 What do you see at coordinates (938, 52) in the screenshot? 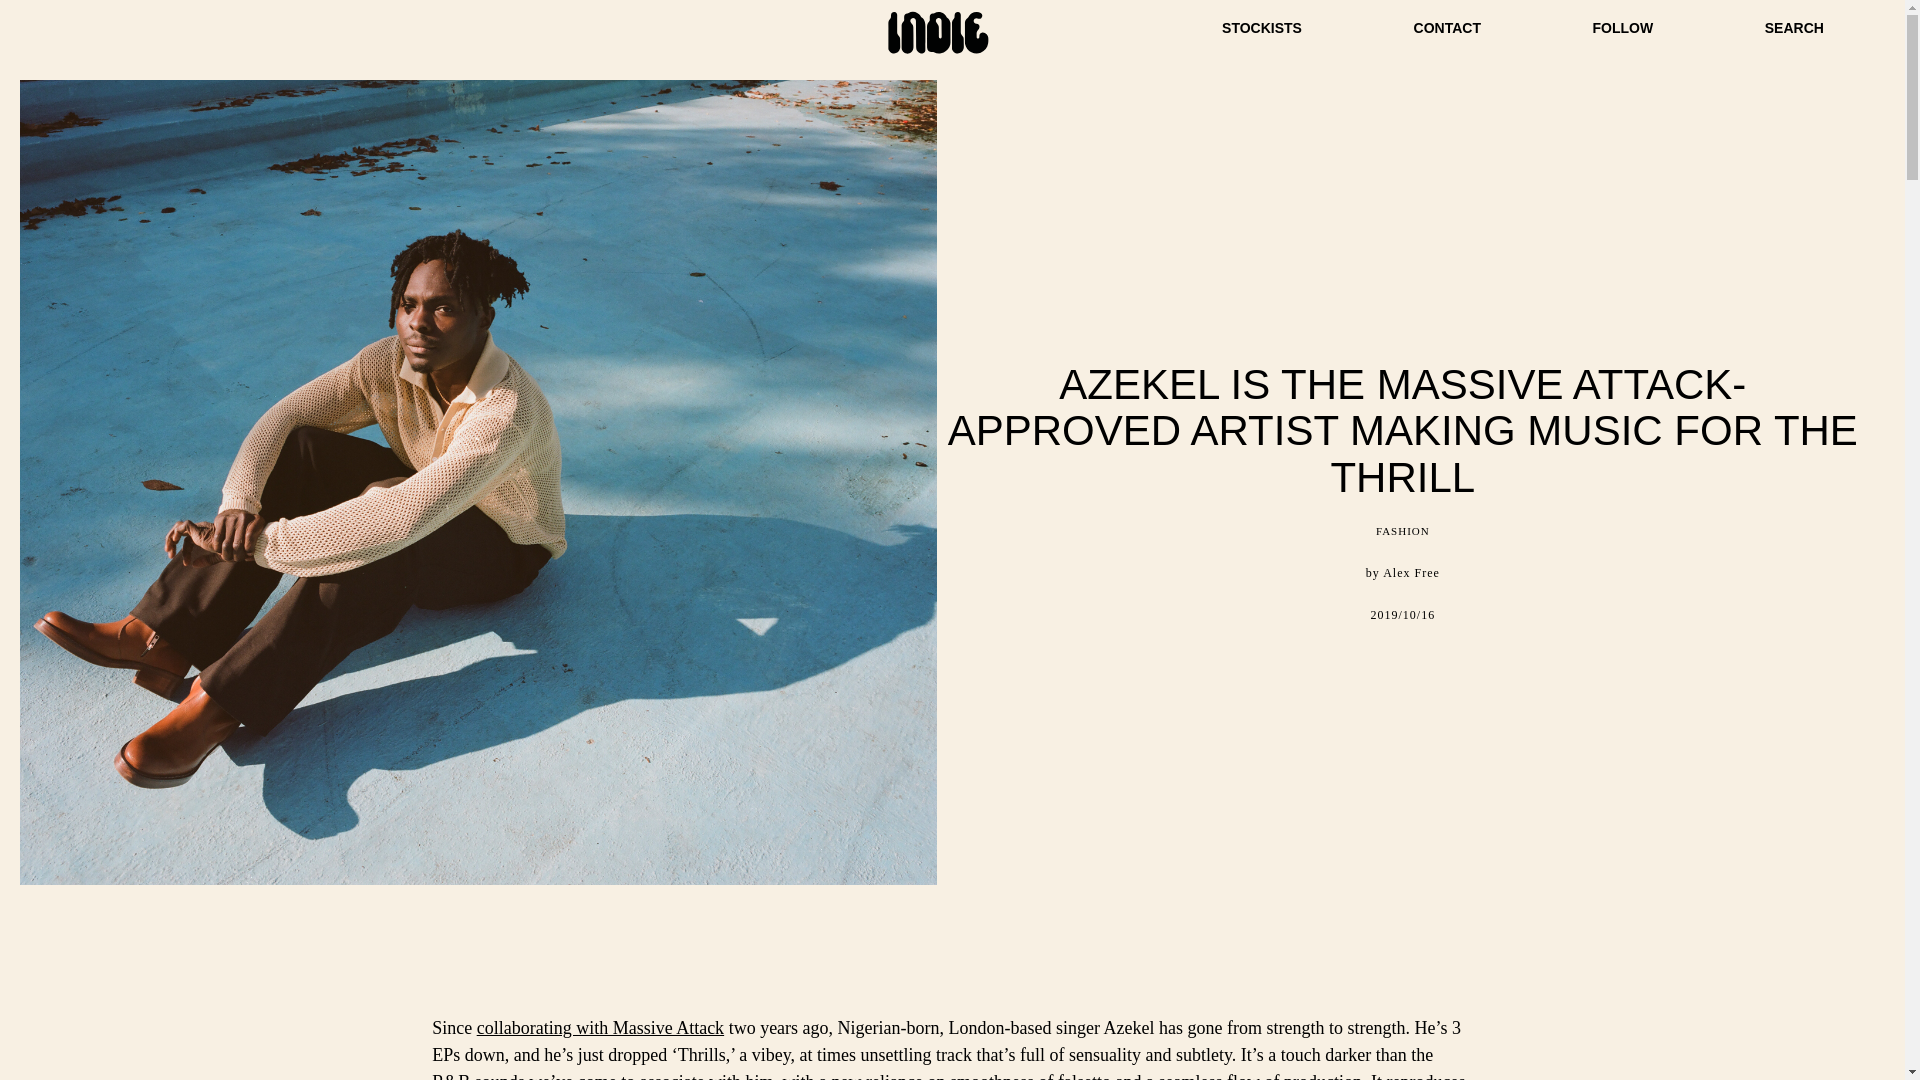
I see `INDIE Magazine` at bounding box center [938, 52].